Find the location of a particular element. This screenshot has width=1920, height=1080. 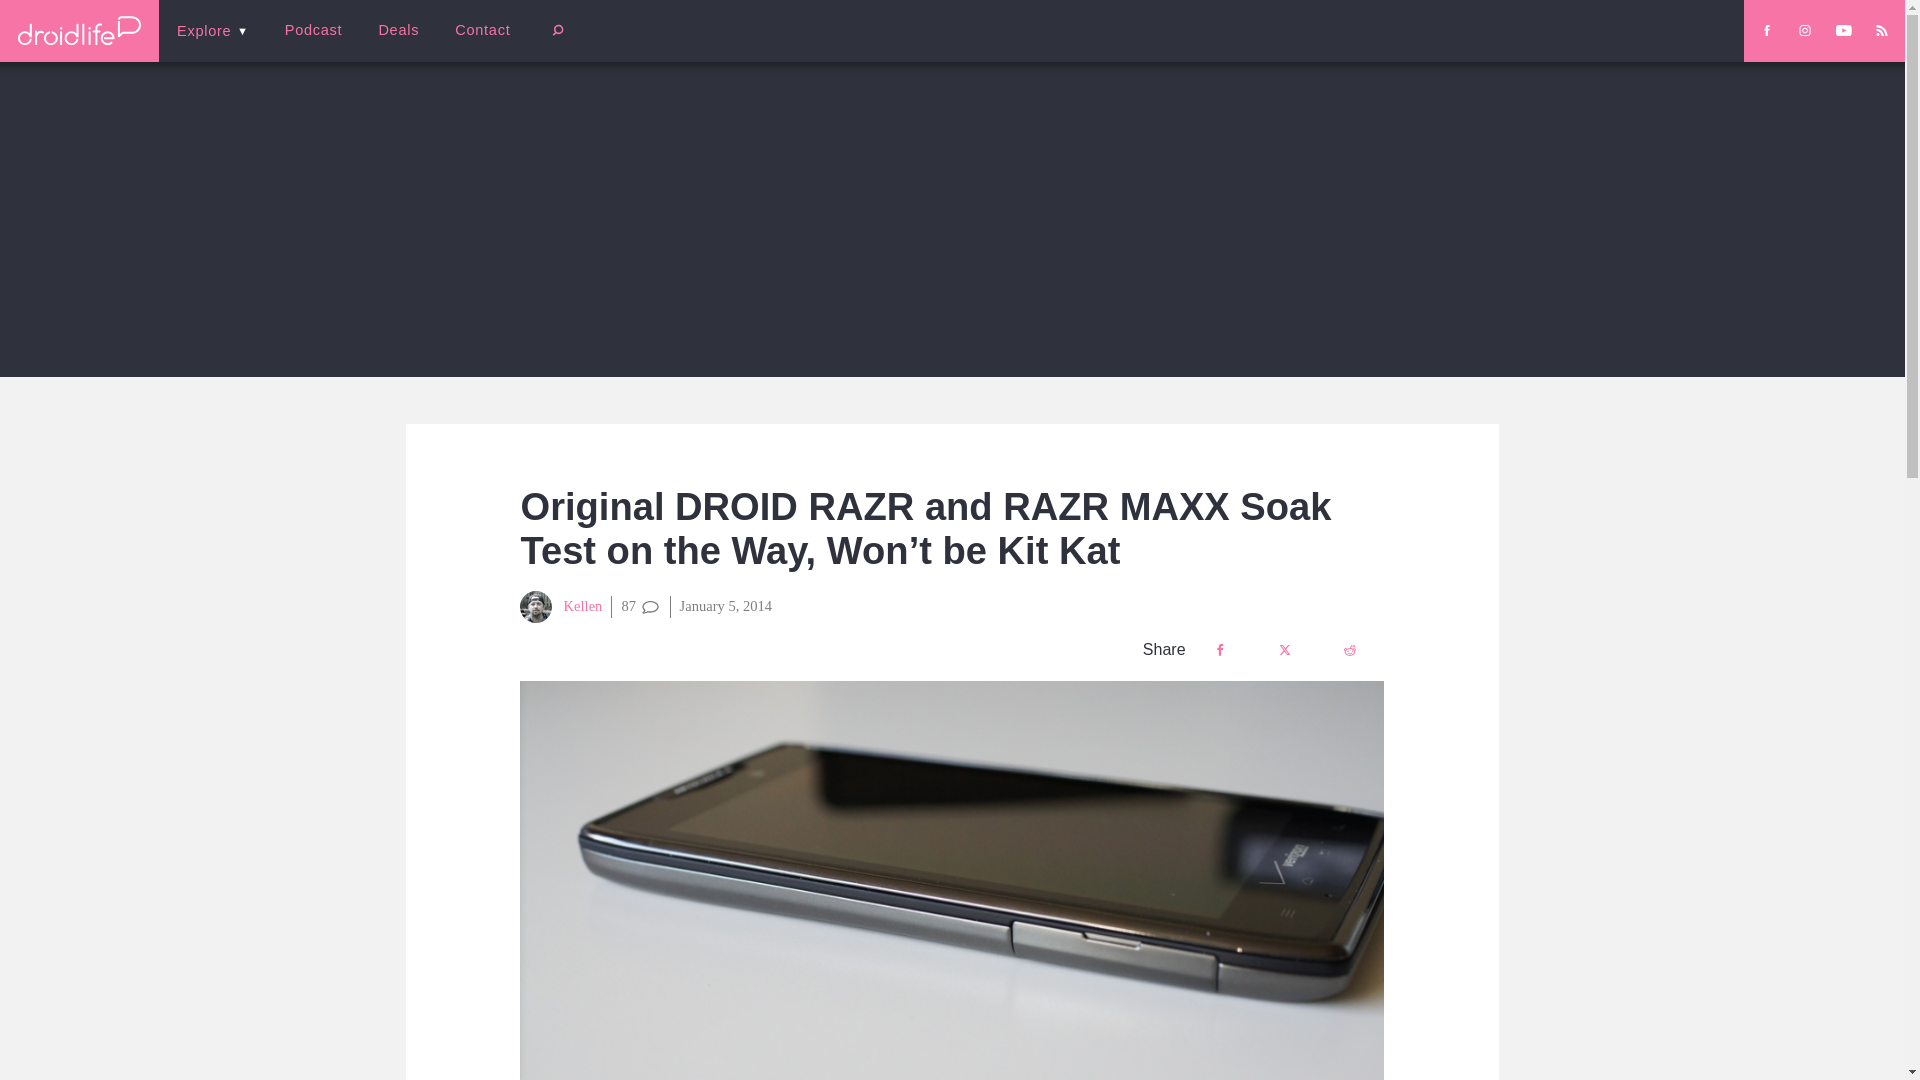

Droid Life on Instagram is located at coordinates (1804, 30).